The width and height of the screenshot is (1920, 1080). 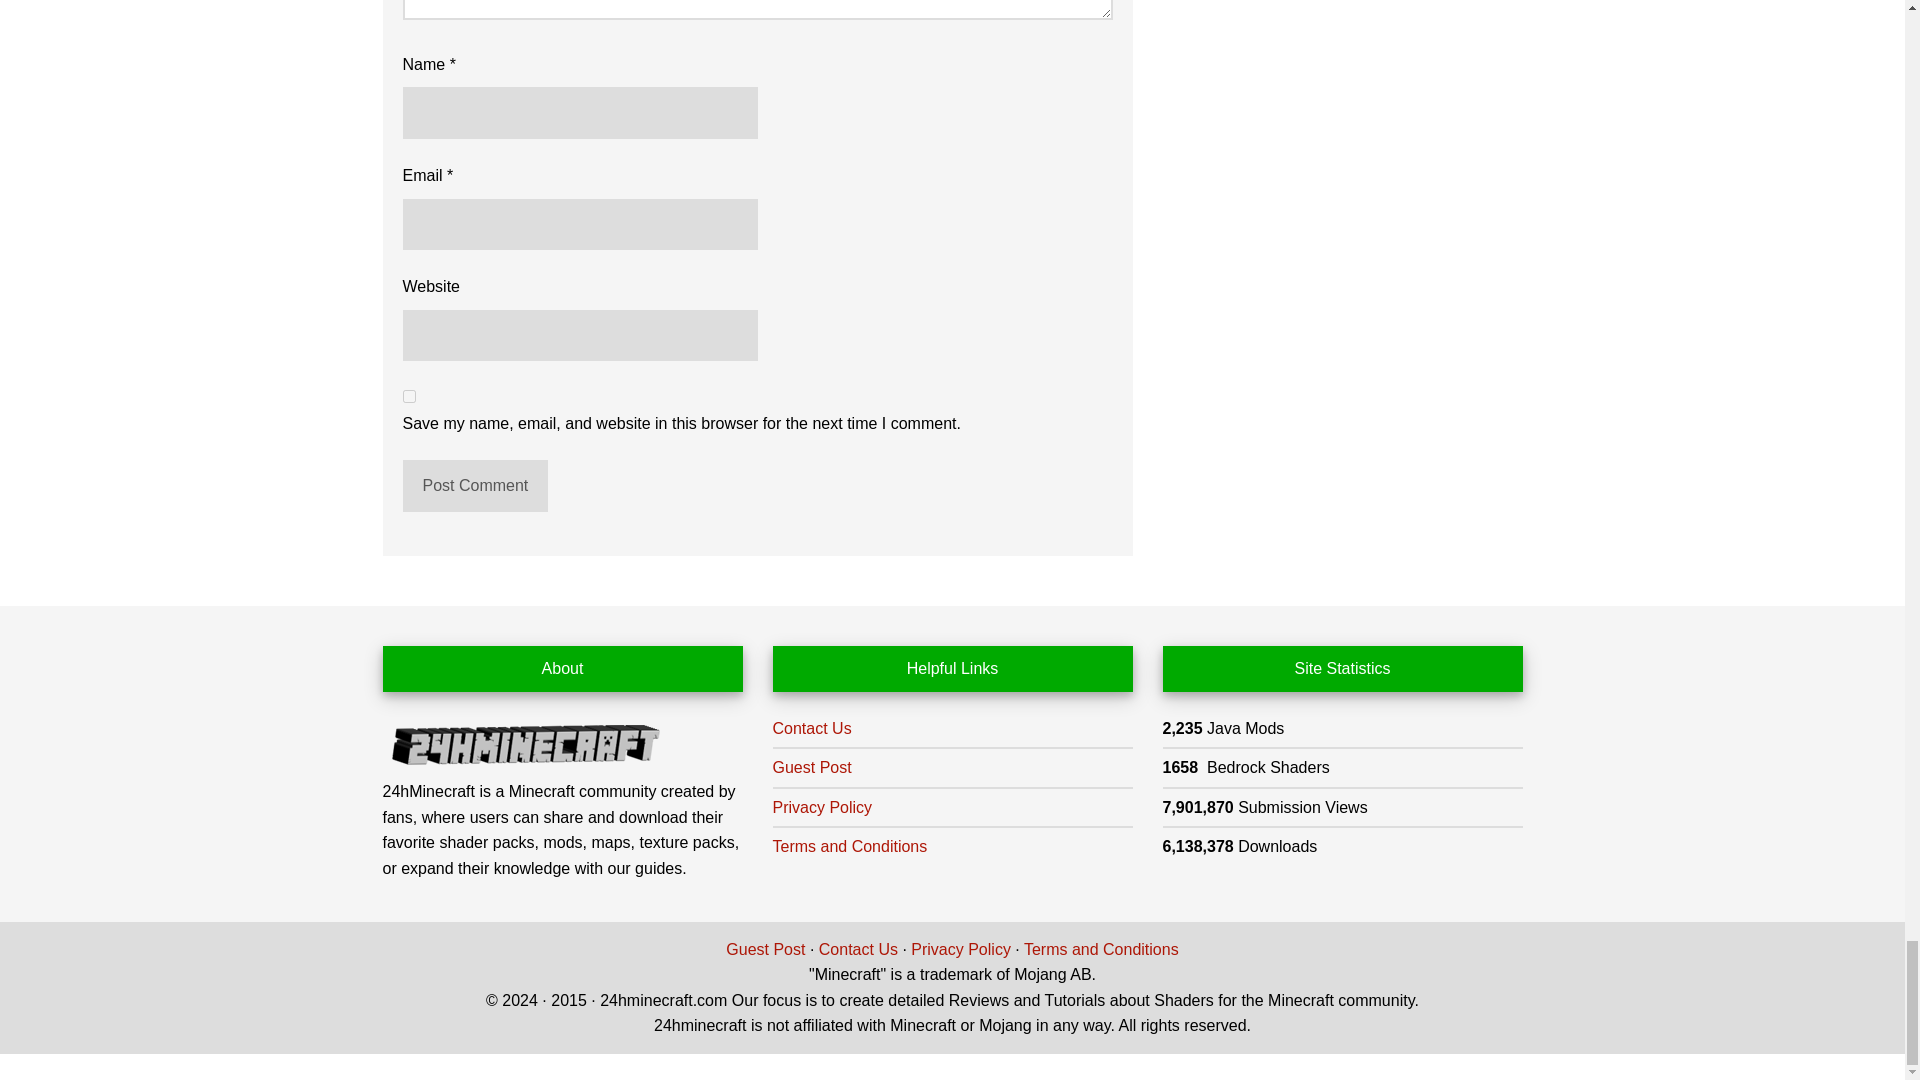 What do you see at coordinates (408, 396) in the screenshot?
I see `yes` at bounding box center [408, 396].